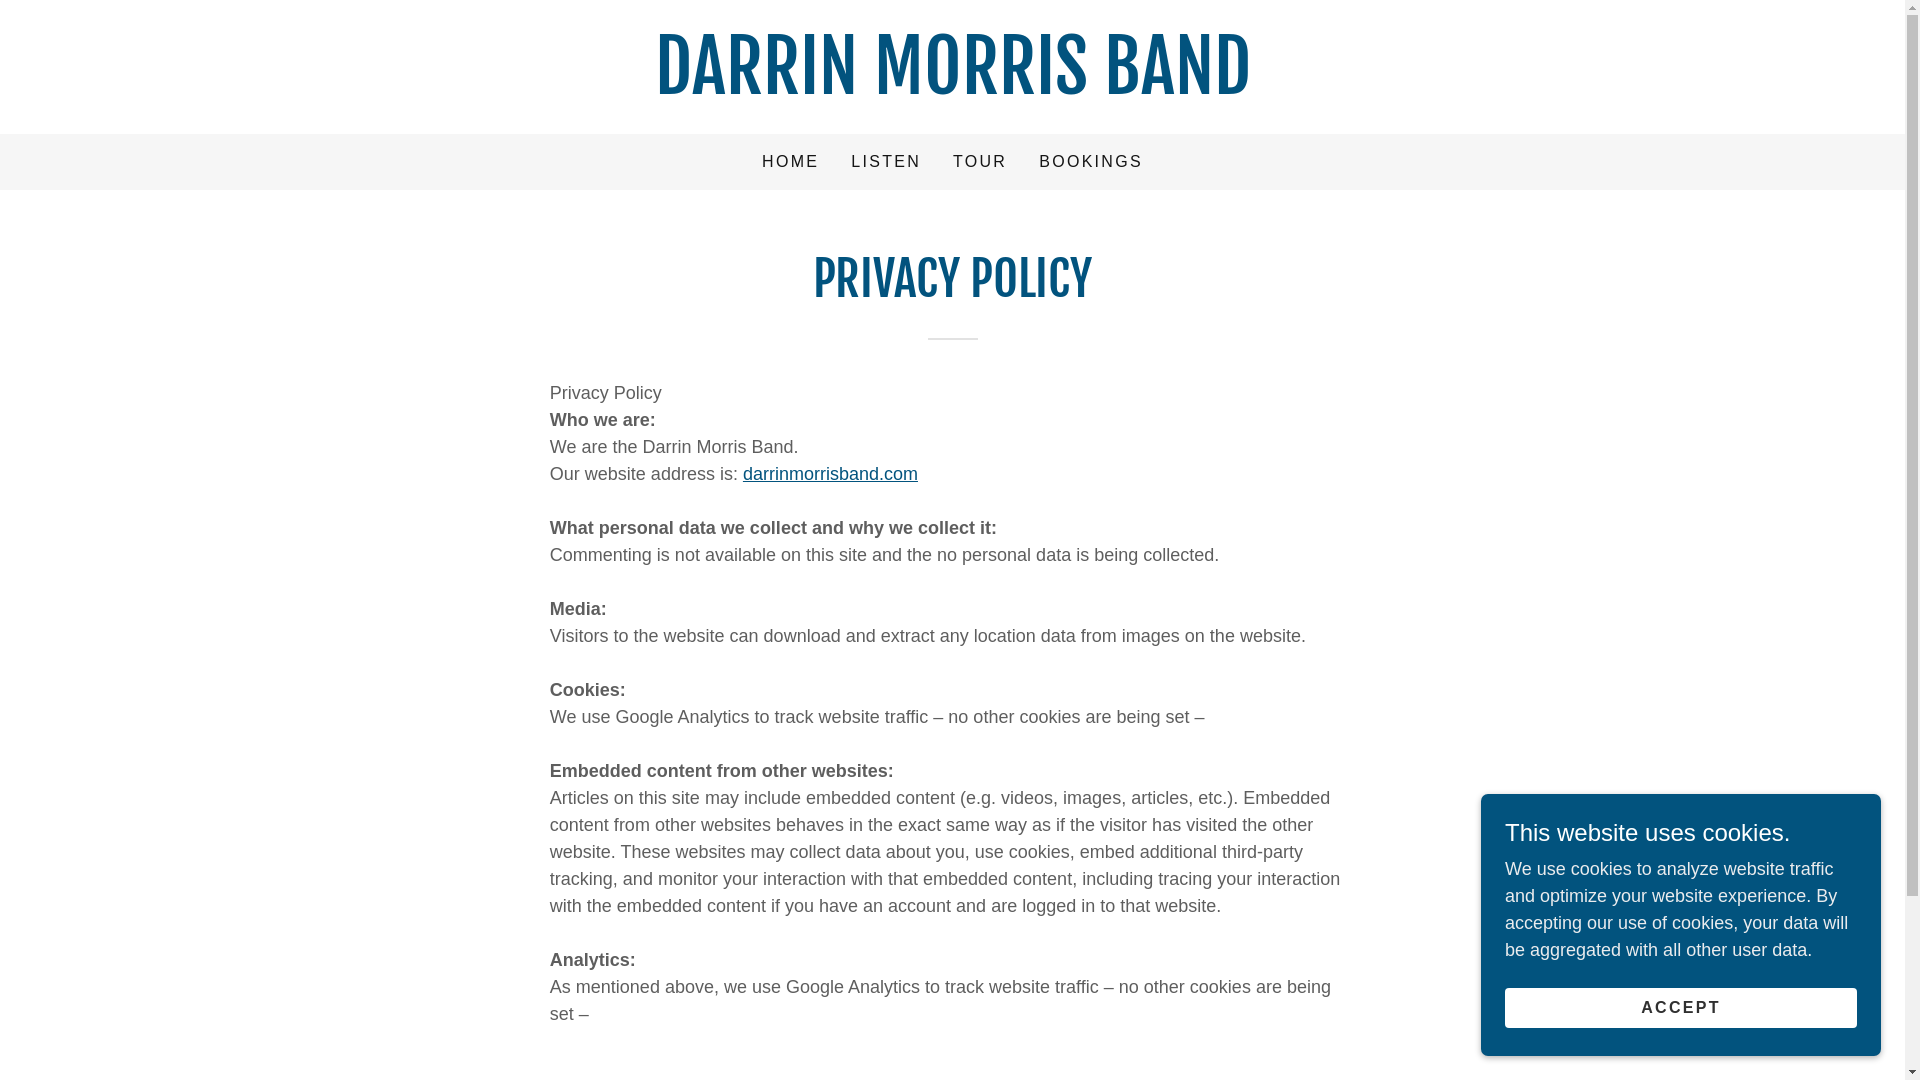  I want to click on DARRIN MORRIS BAND, so click(952, 88).